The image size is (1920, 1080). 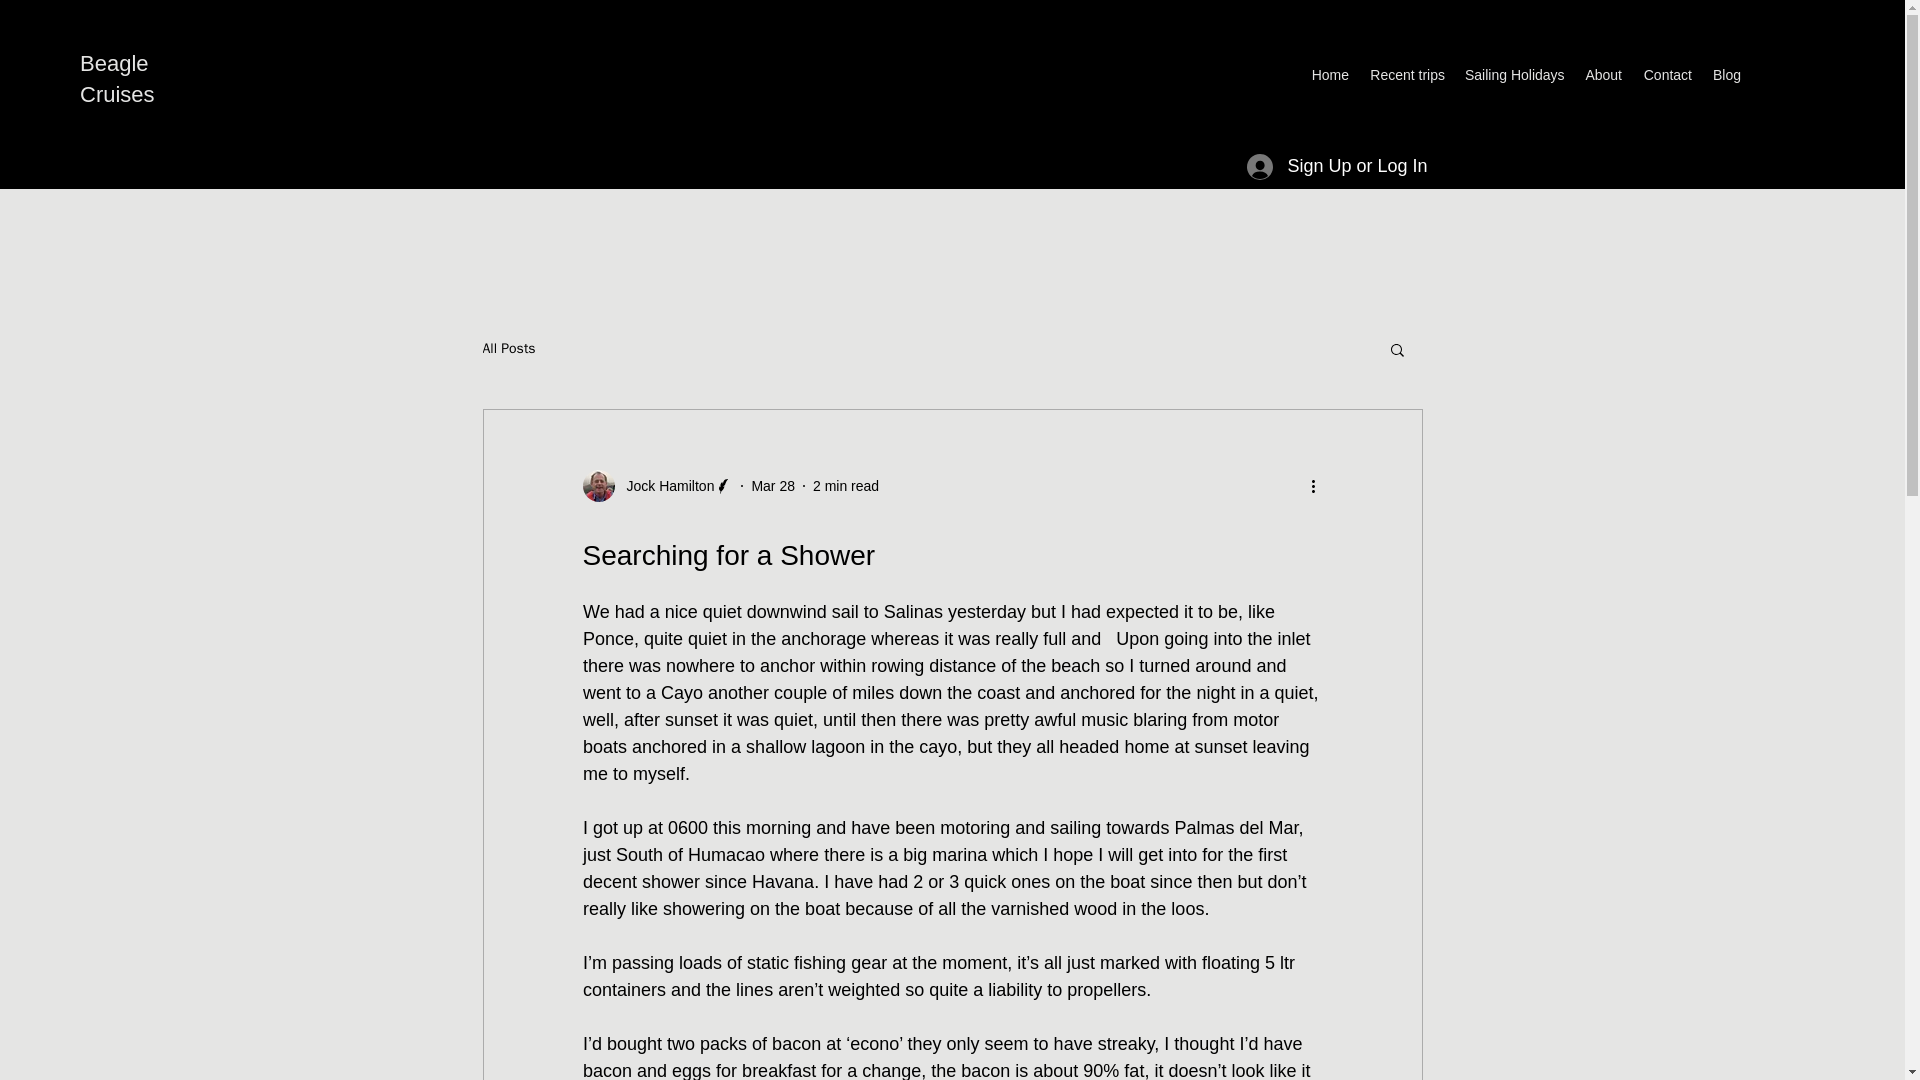 What do you see at coordinates (1330, 74) in the screenshot?
I see `Home` at bounding box center [1330, 74].